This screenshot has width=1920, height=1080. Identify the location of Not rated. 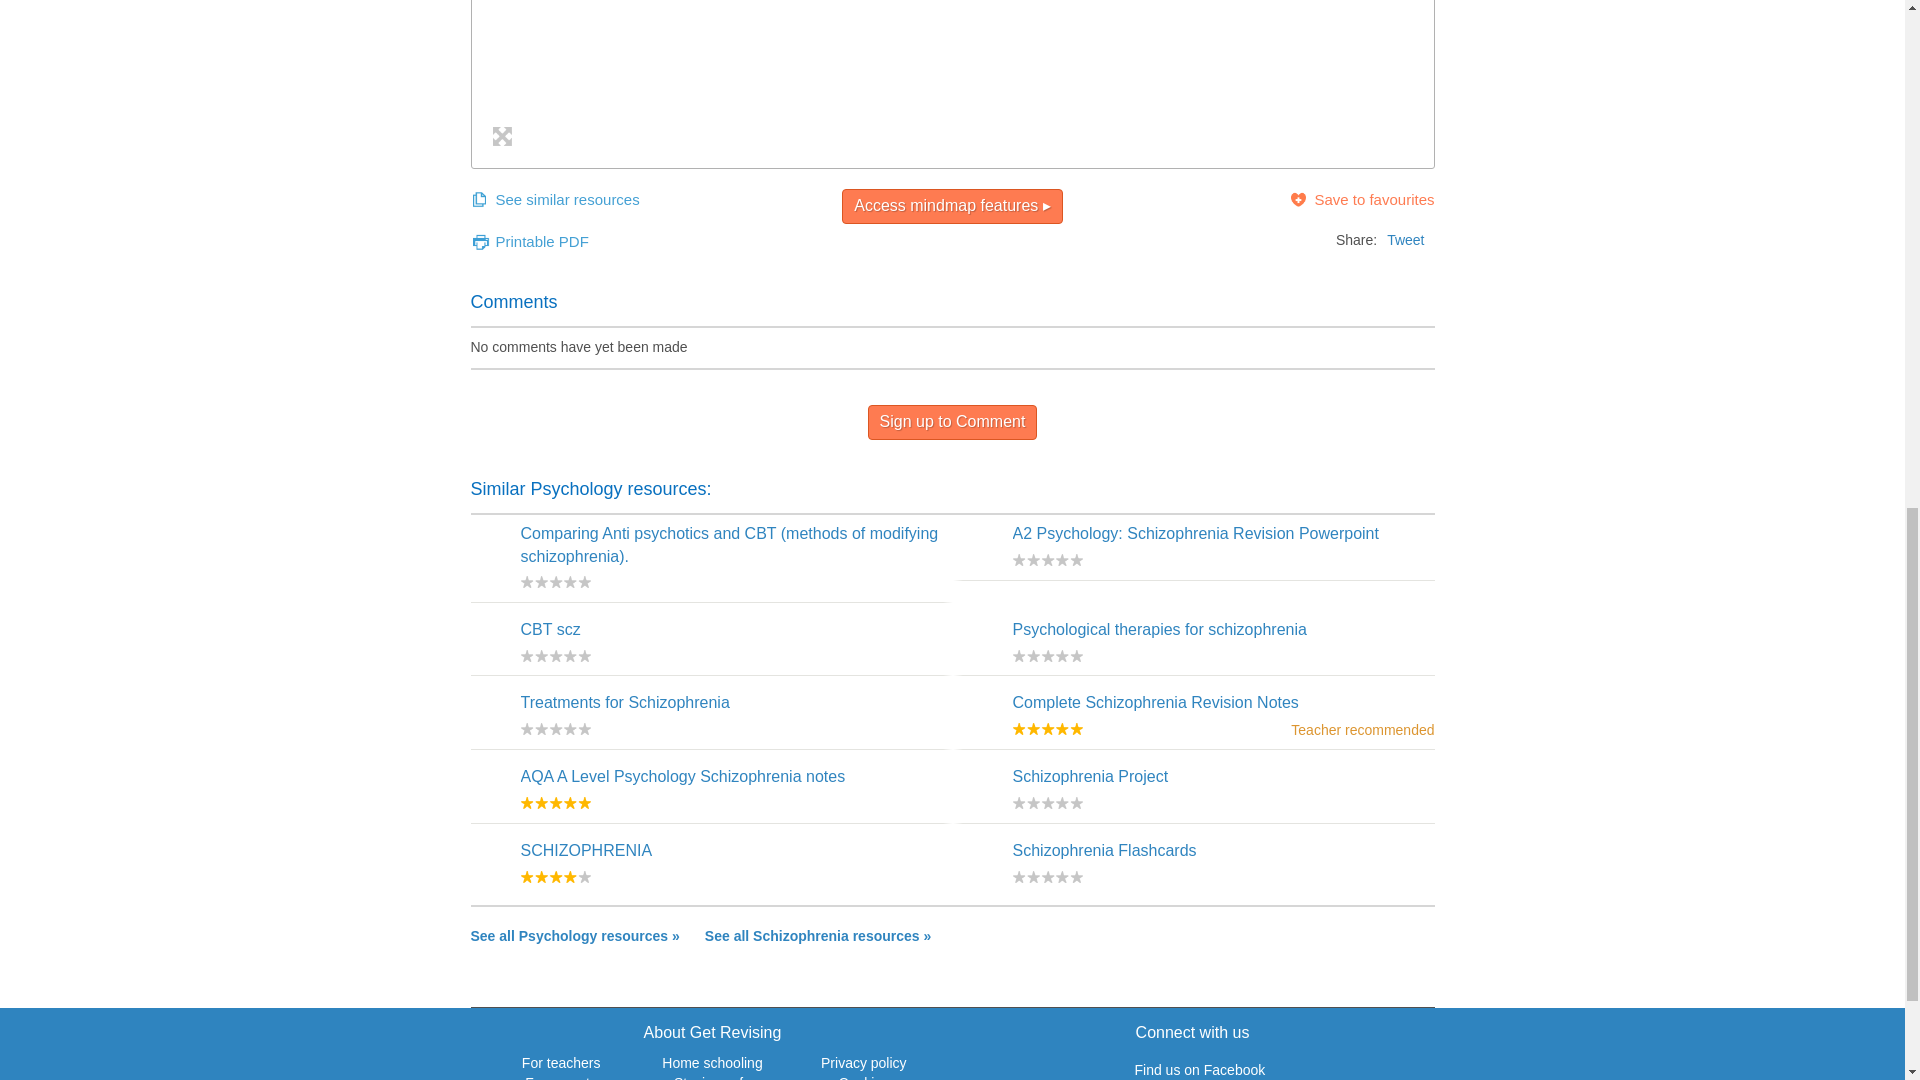
(1046, 560).